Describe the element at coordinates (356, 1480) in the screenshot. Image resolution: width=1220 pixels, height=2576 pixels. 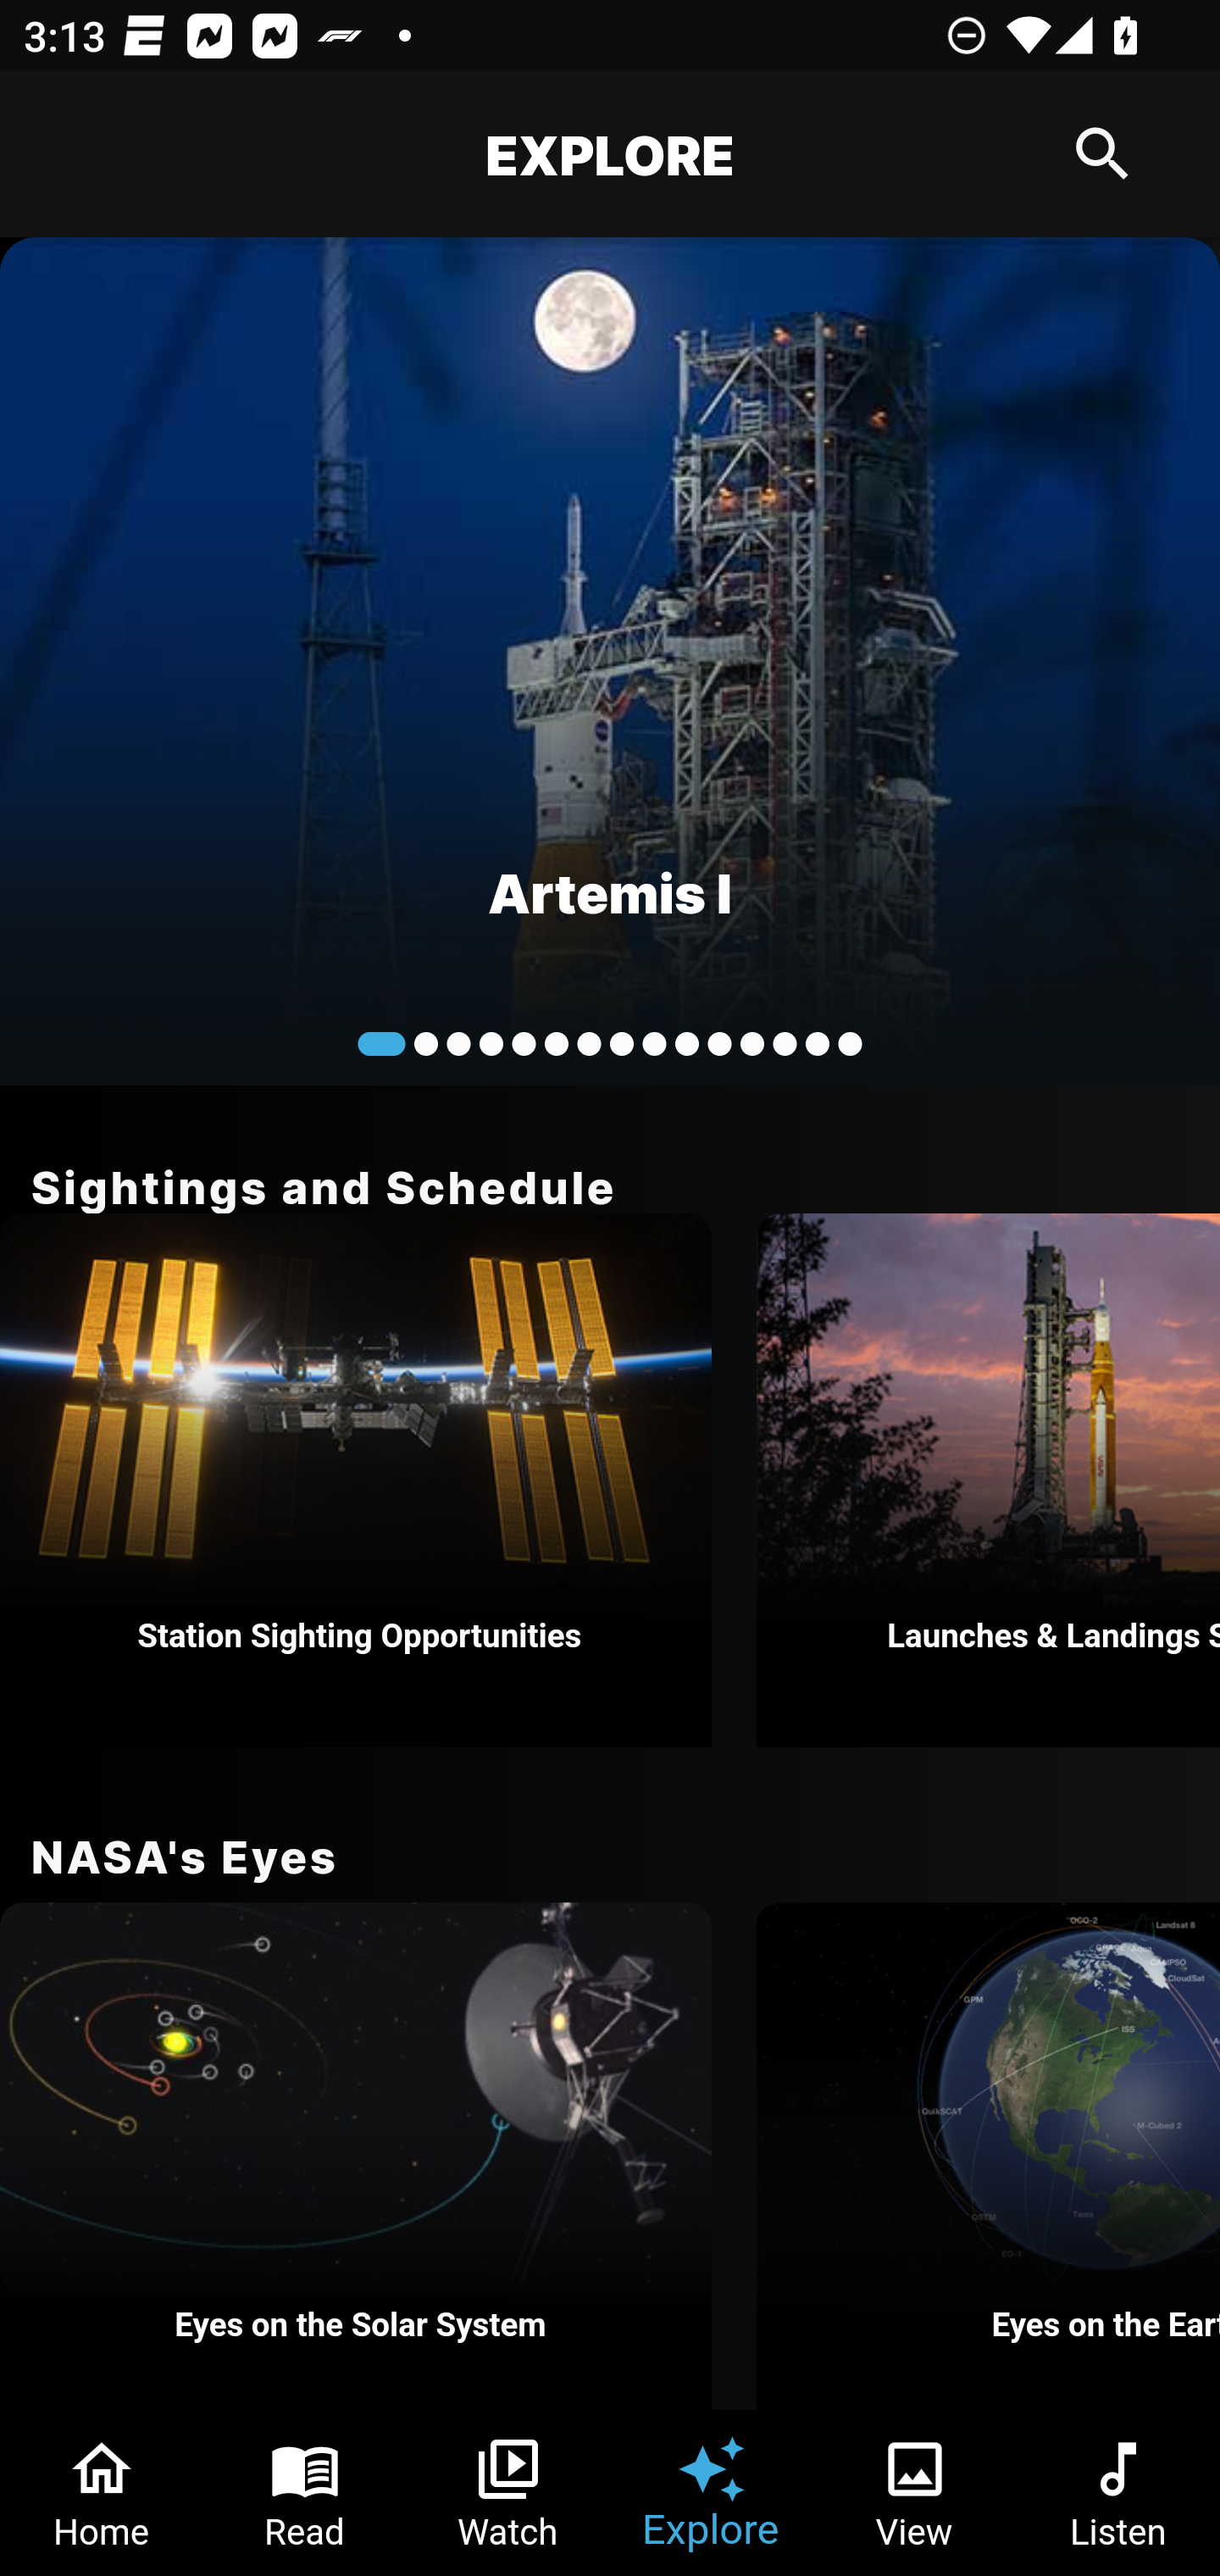
I see `Station Sighting Opportunities` at that location.